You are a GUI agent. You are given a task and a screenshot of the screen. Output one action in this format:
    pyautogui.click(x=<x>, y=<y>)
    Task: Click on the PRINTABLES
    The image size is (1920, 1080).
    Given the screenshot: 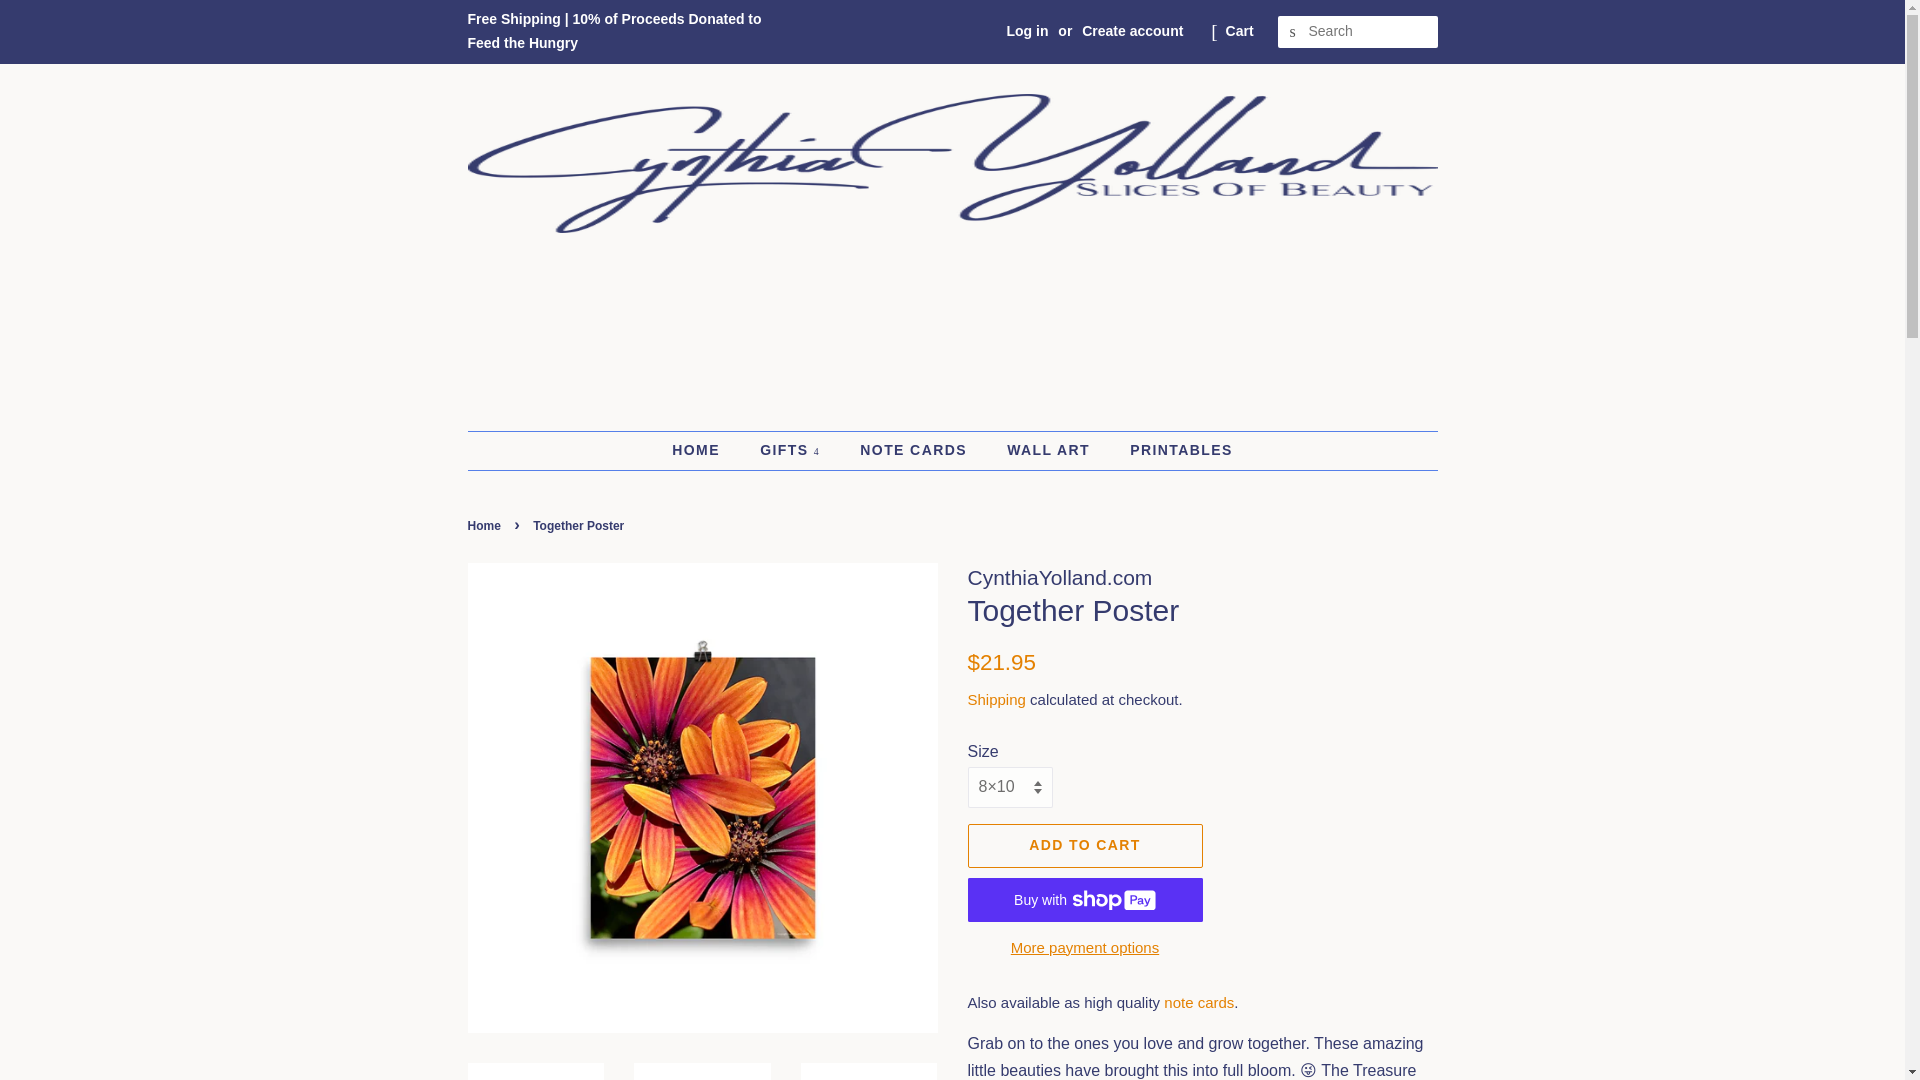 What is the action you would take?
    pyautogui.click(x=1174, y=450)
    